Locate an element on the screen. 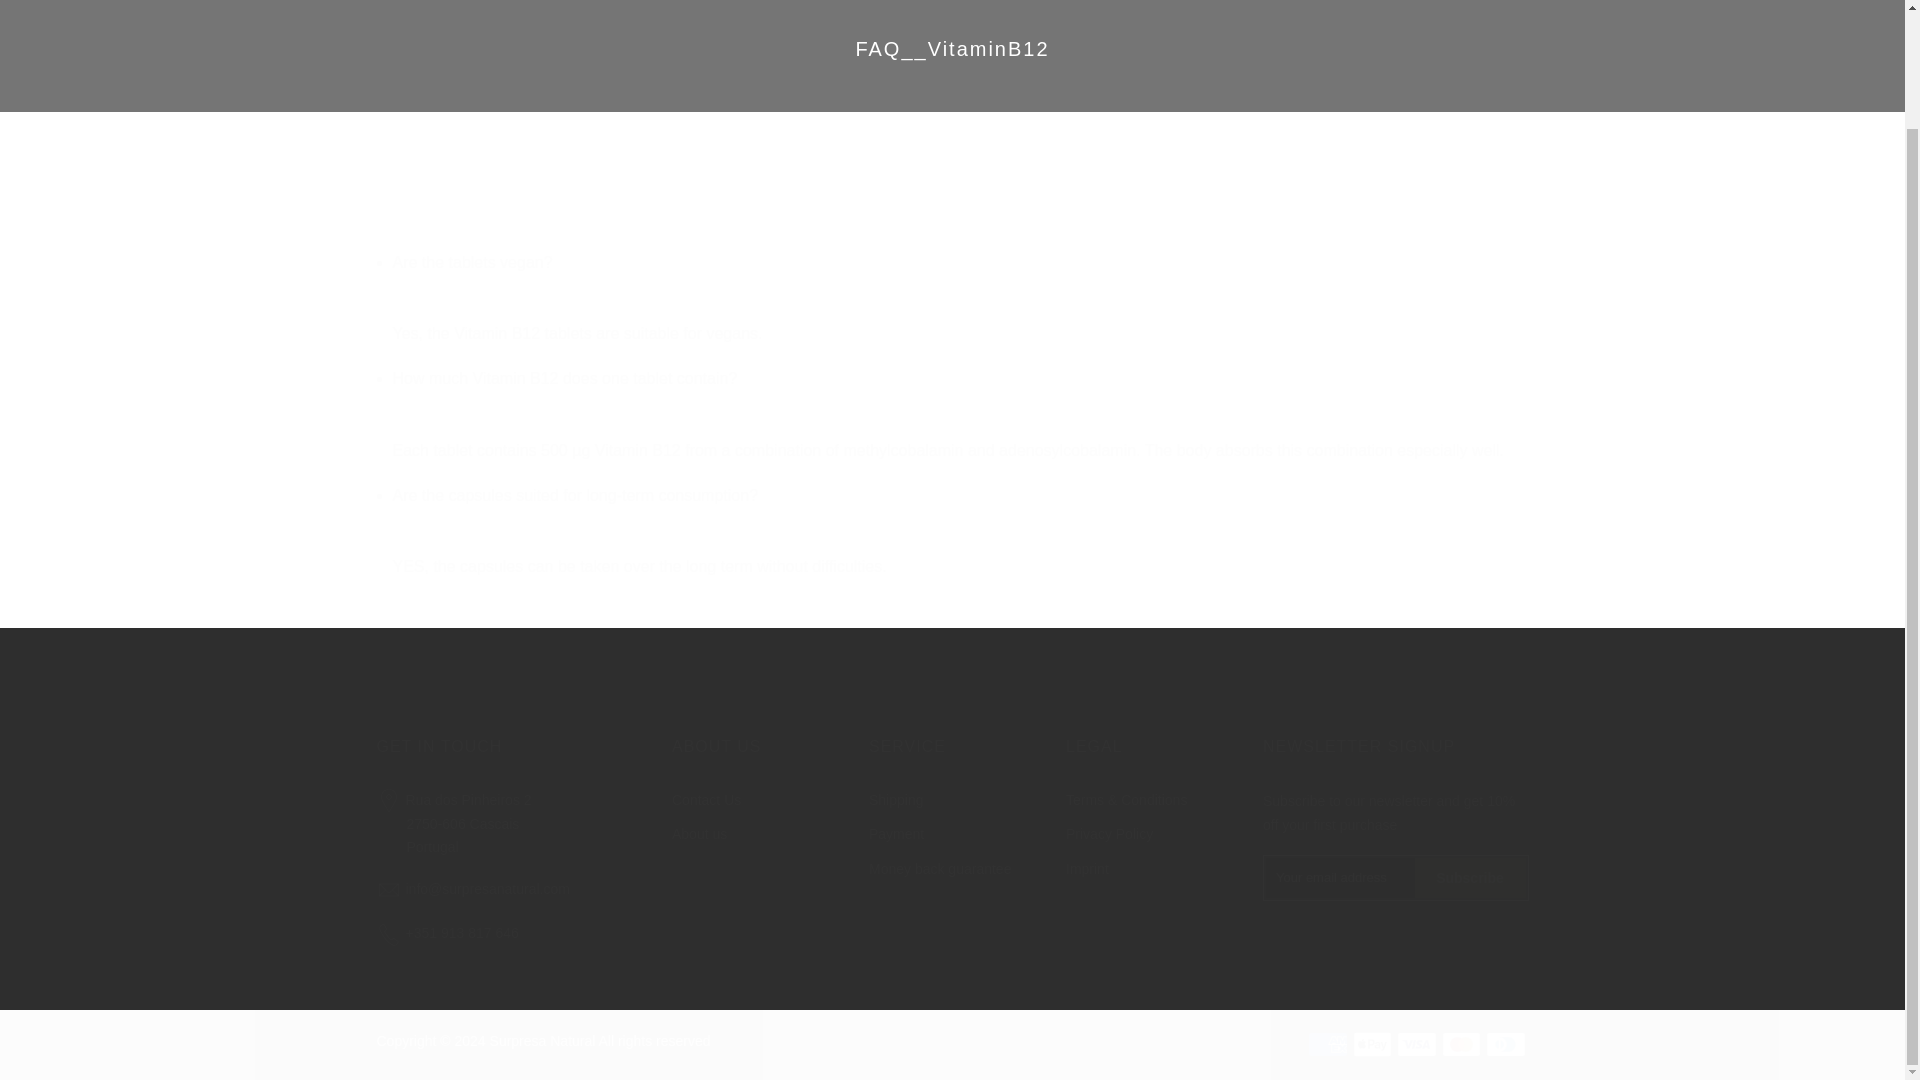 This screenshot has width=1920, height=1080. About us is located at coordinates (700, 834).